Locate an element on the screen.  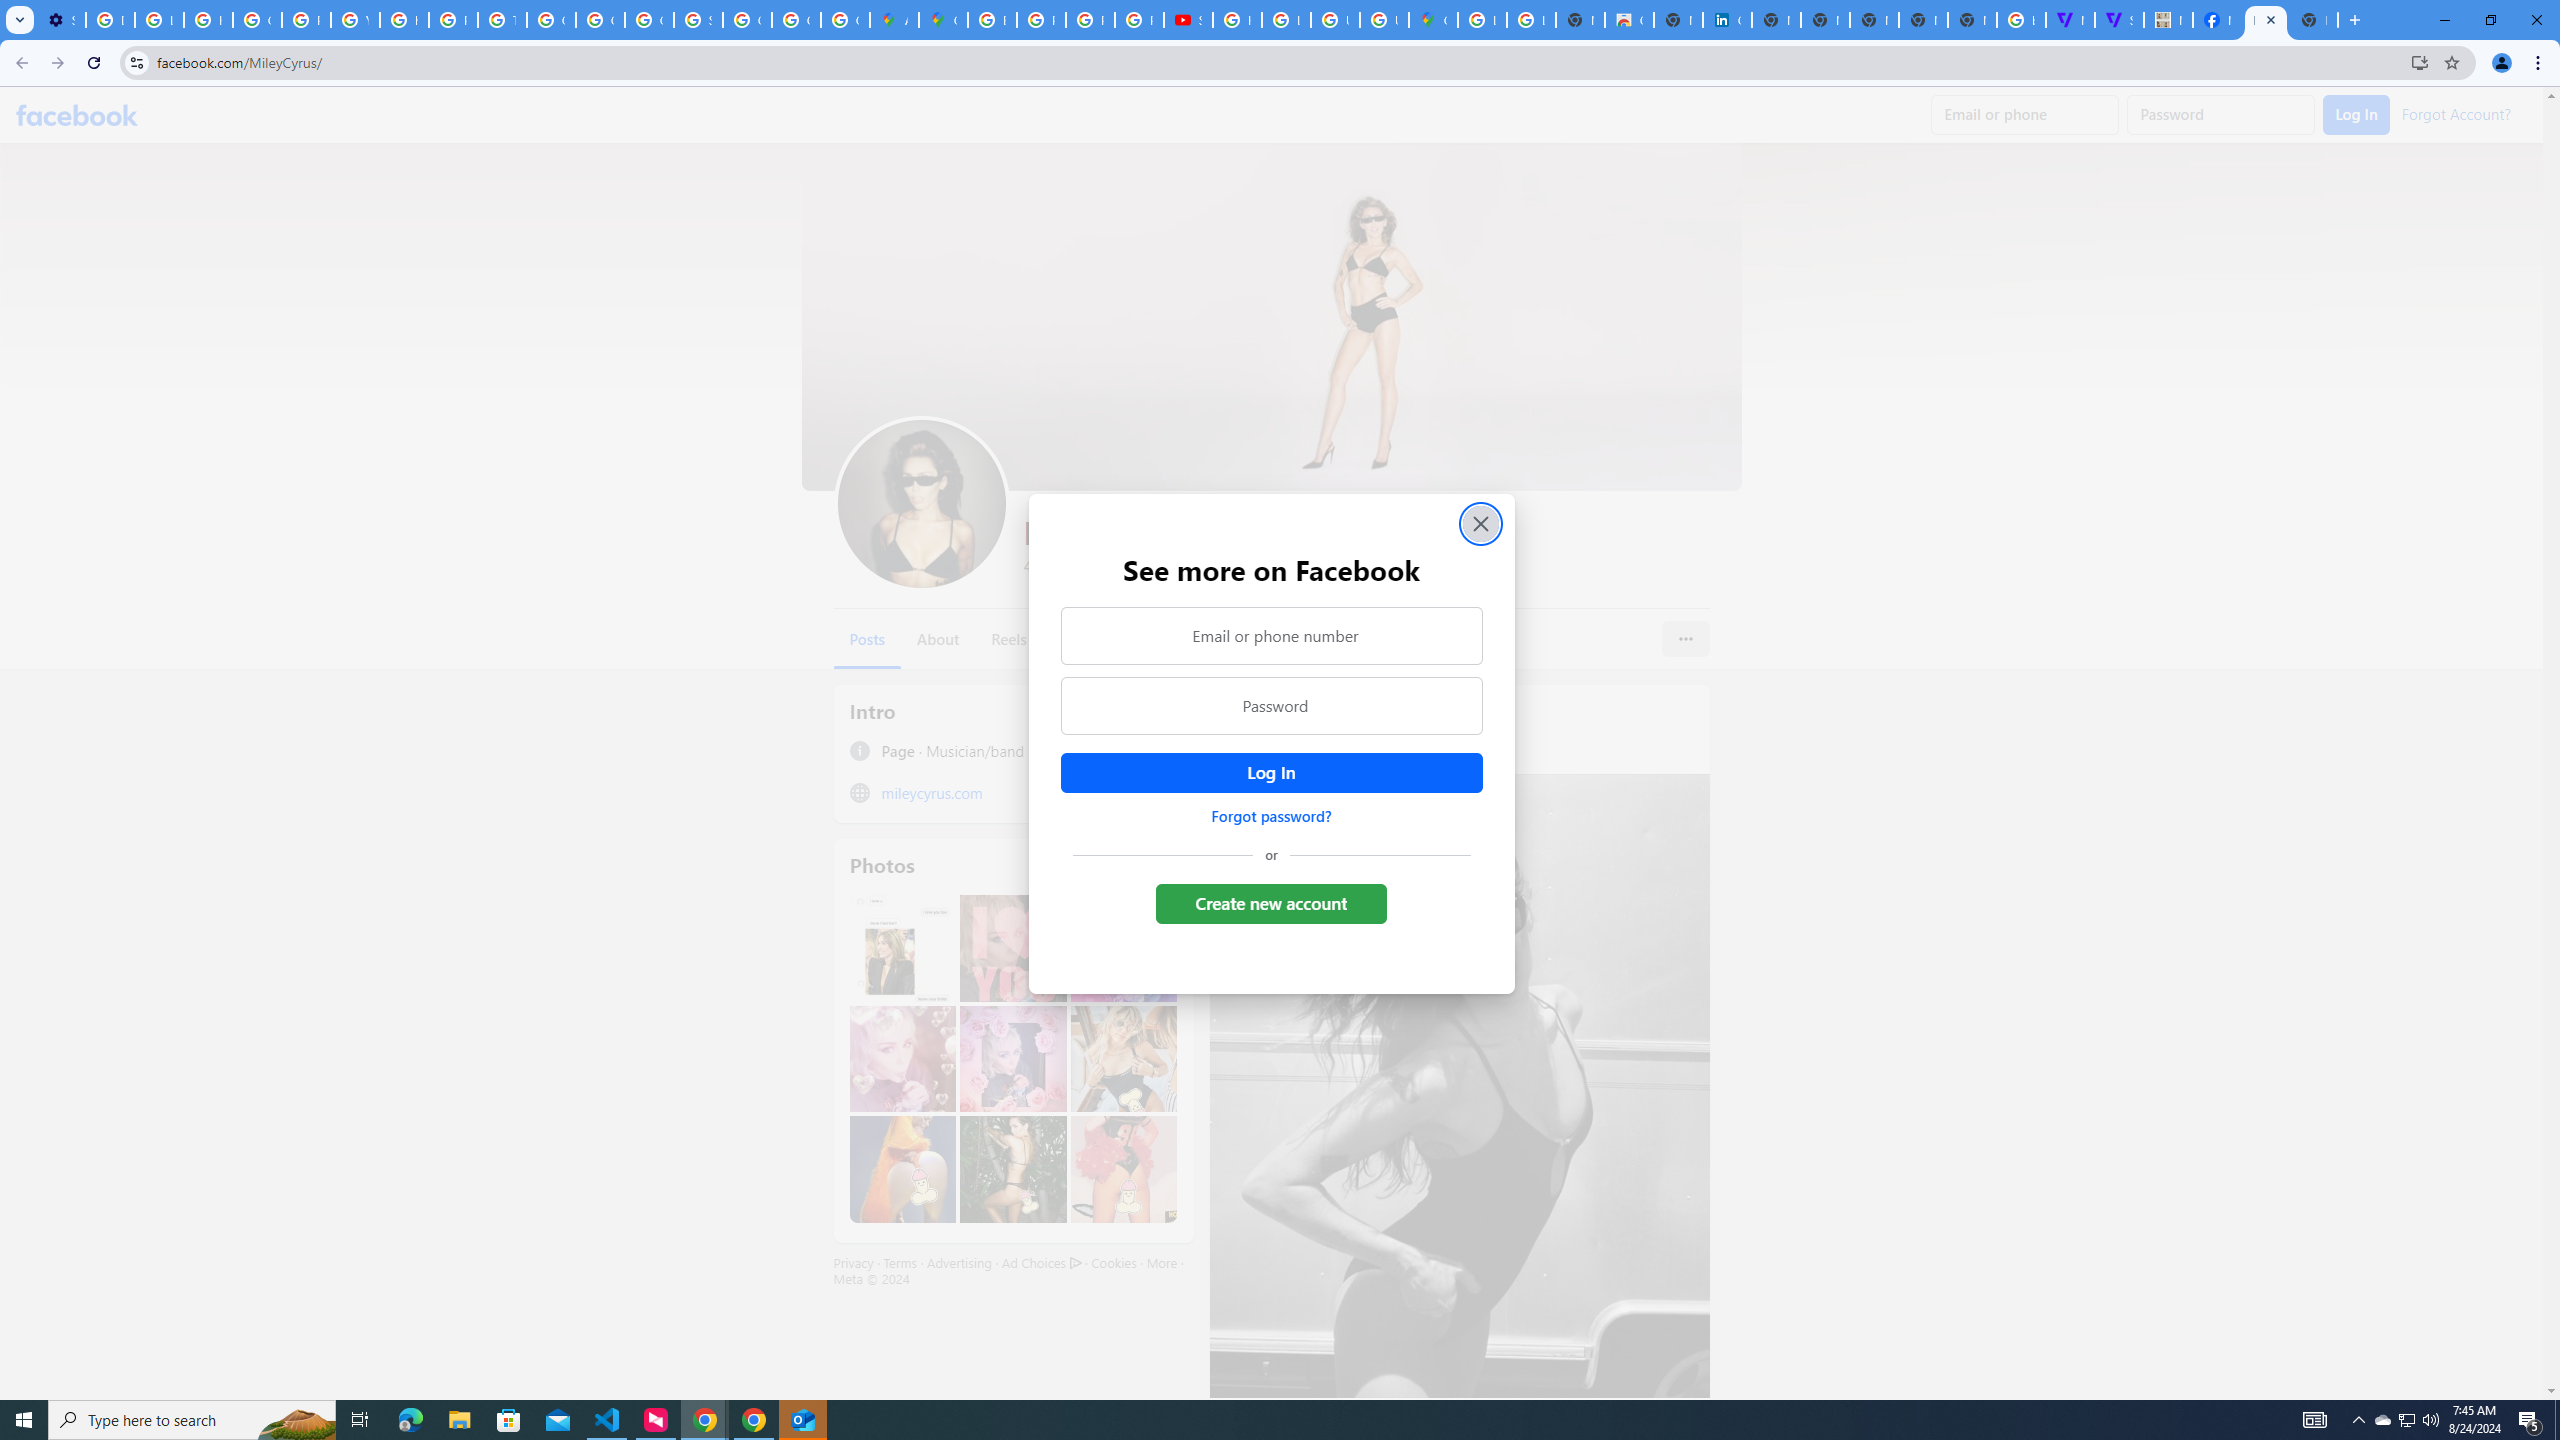
How Chrome protects your passwords - Google Chrome Help is located at coordinates (1236, 20).